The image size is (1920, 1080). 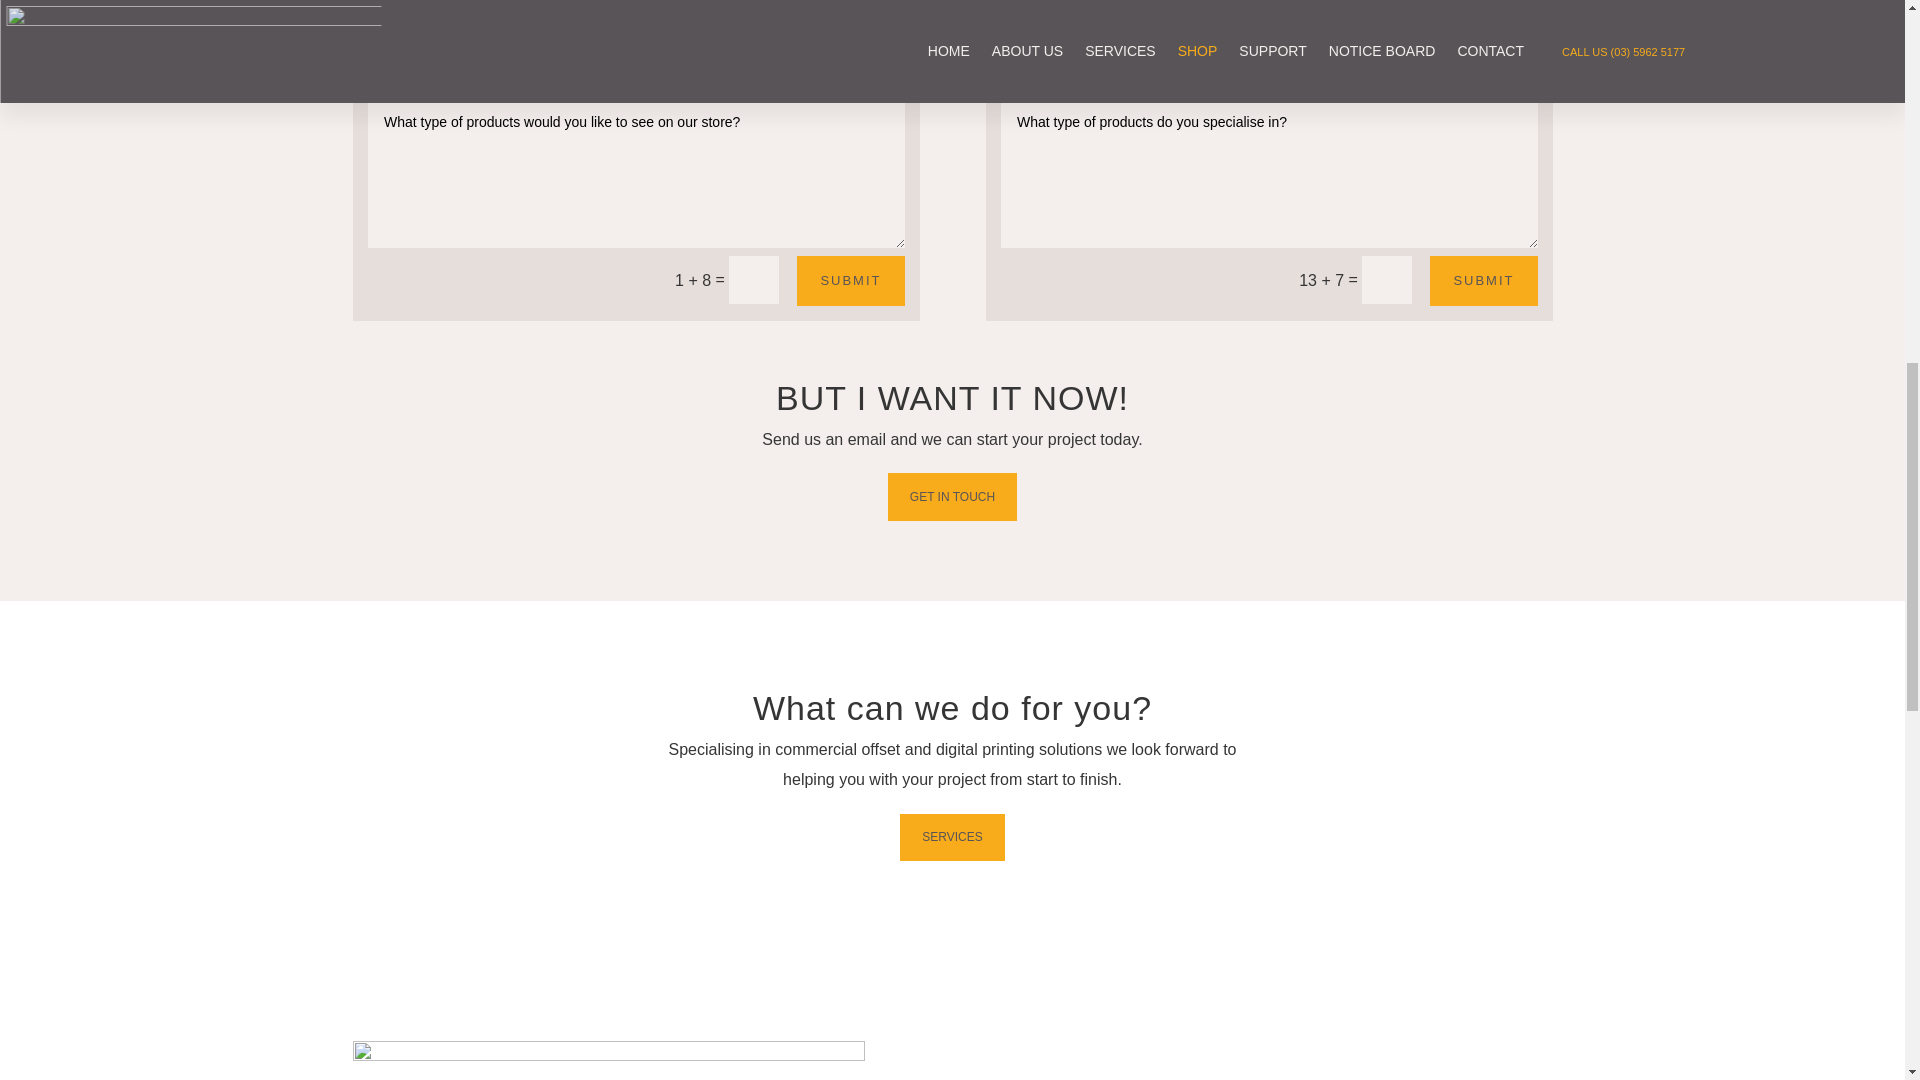 What do you see at coordinates (608, 1060) in the screenshot?
I see `cropped-breen-circle2.png` at bounding box center [608, 1060].